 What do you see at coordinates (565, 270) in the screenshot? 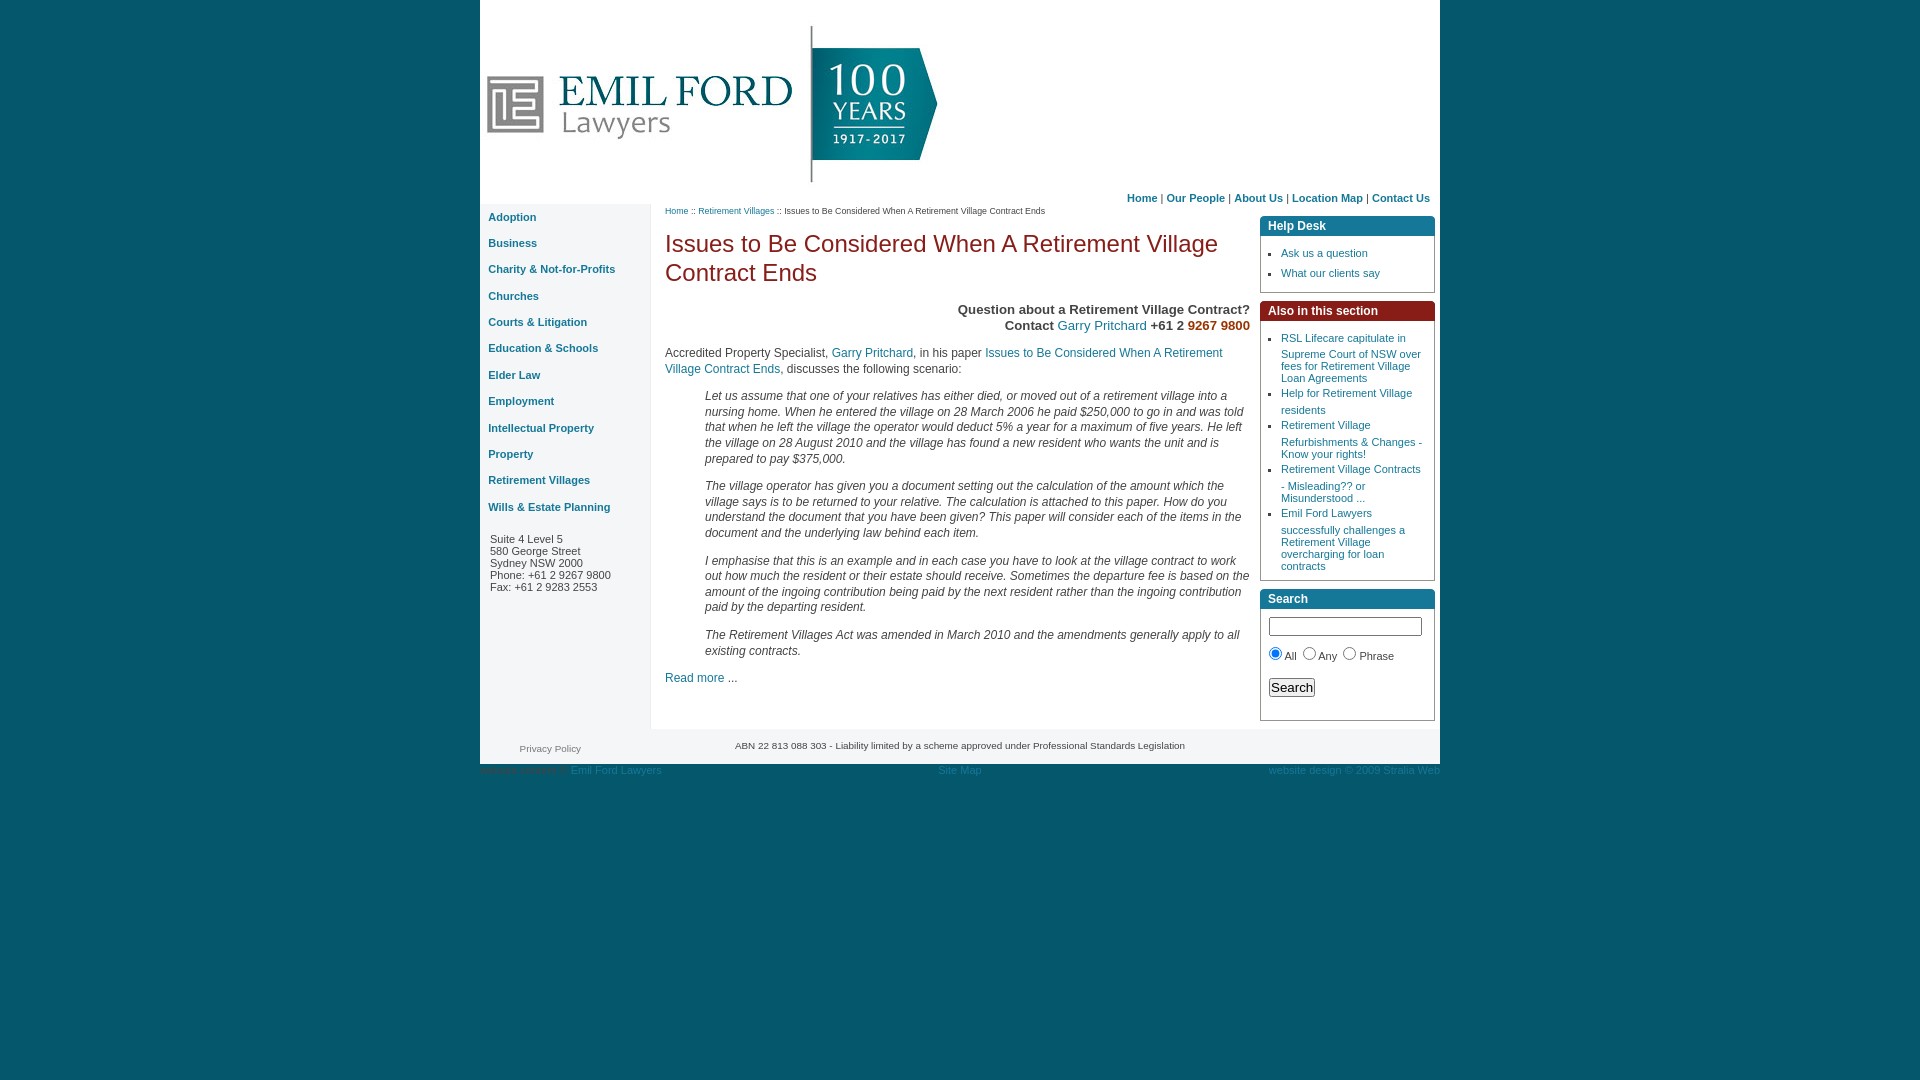
I see `Charity & Not-for-Profits` at bounding box center [565, 270].